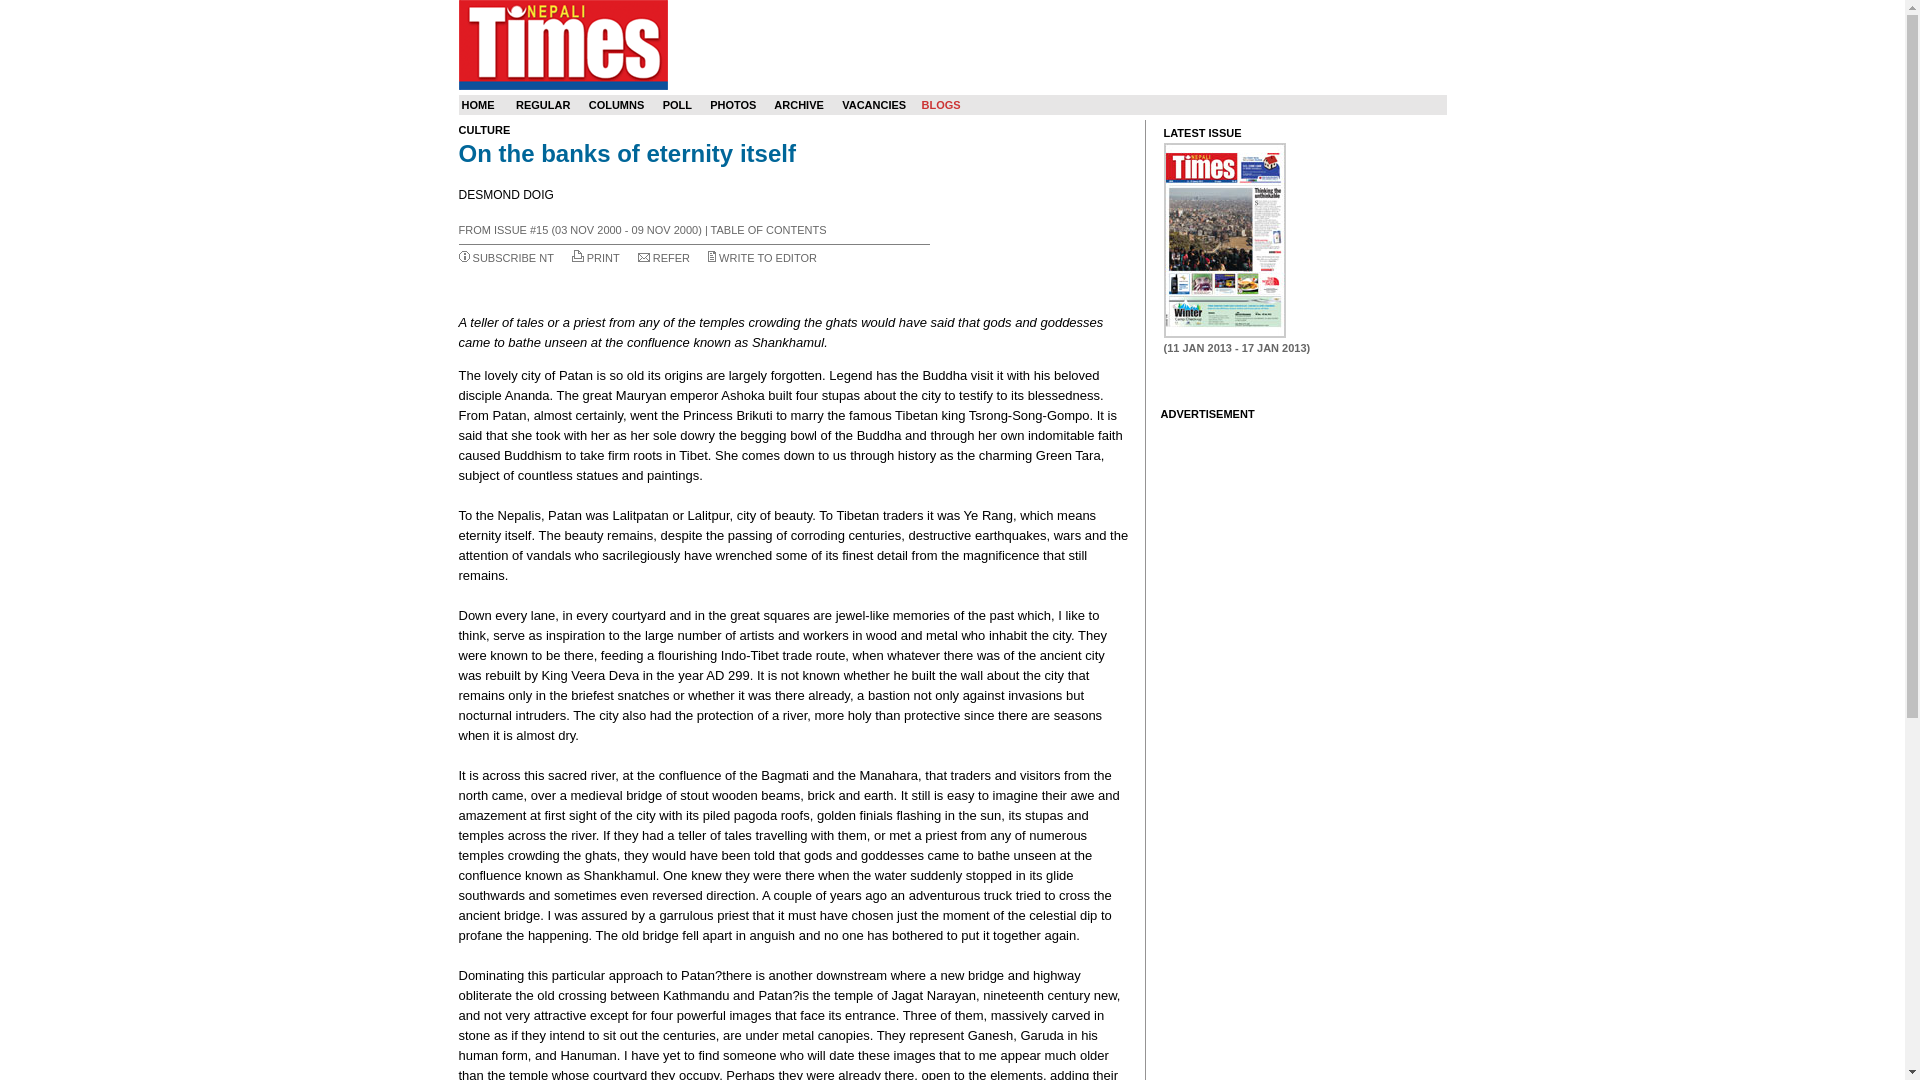 This screenshot has height=1080, width=1920. What do you see at coordinates (562, 44) in the screenshot?
I see `Nepali Times` at bounding box center [562, 44].